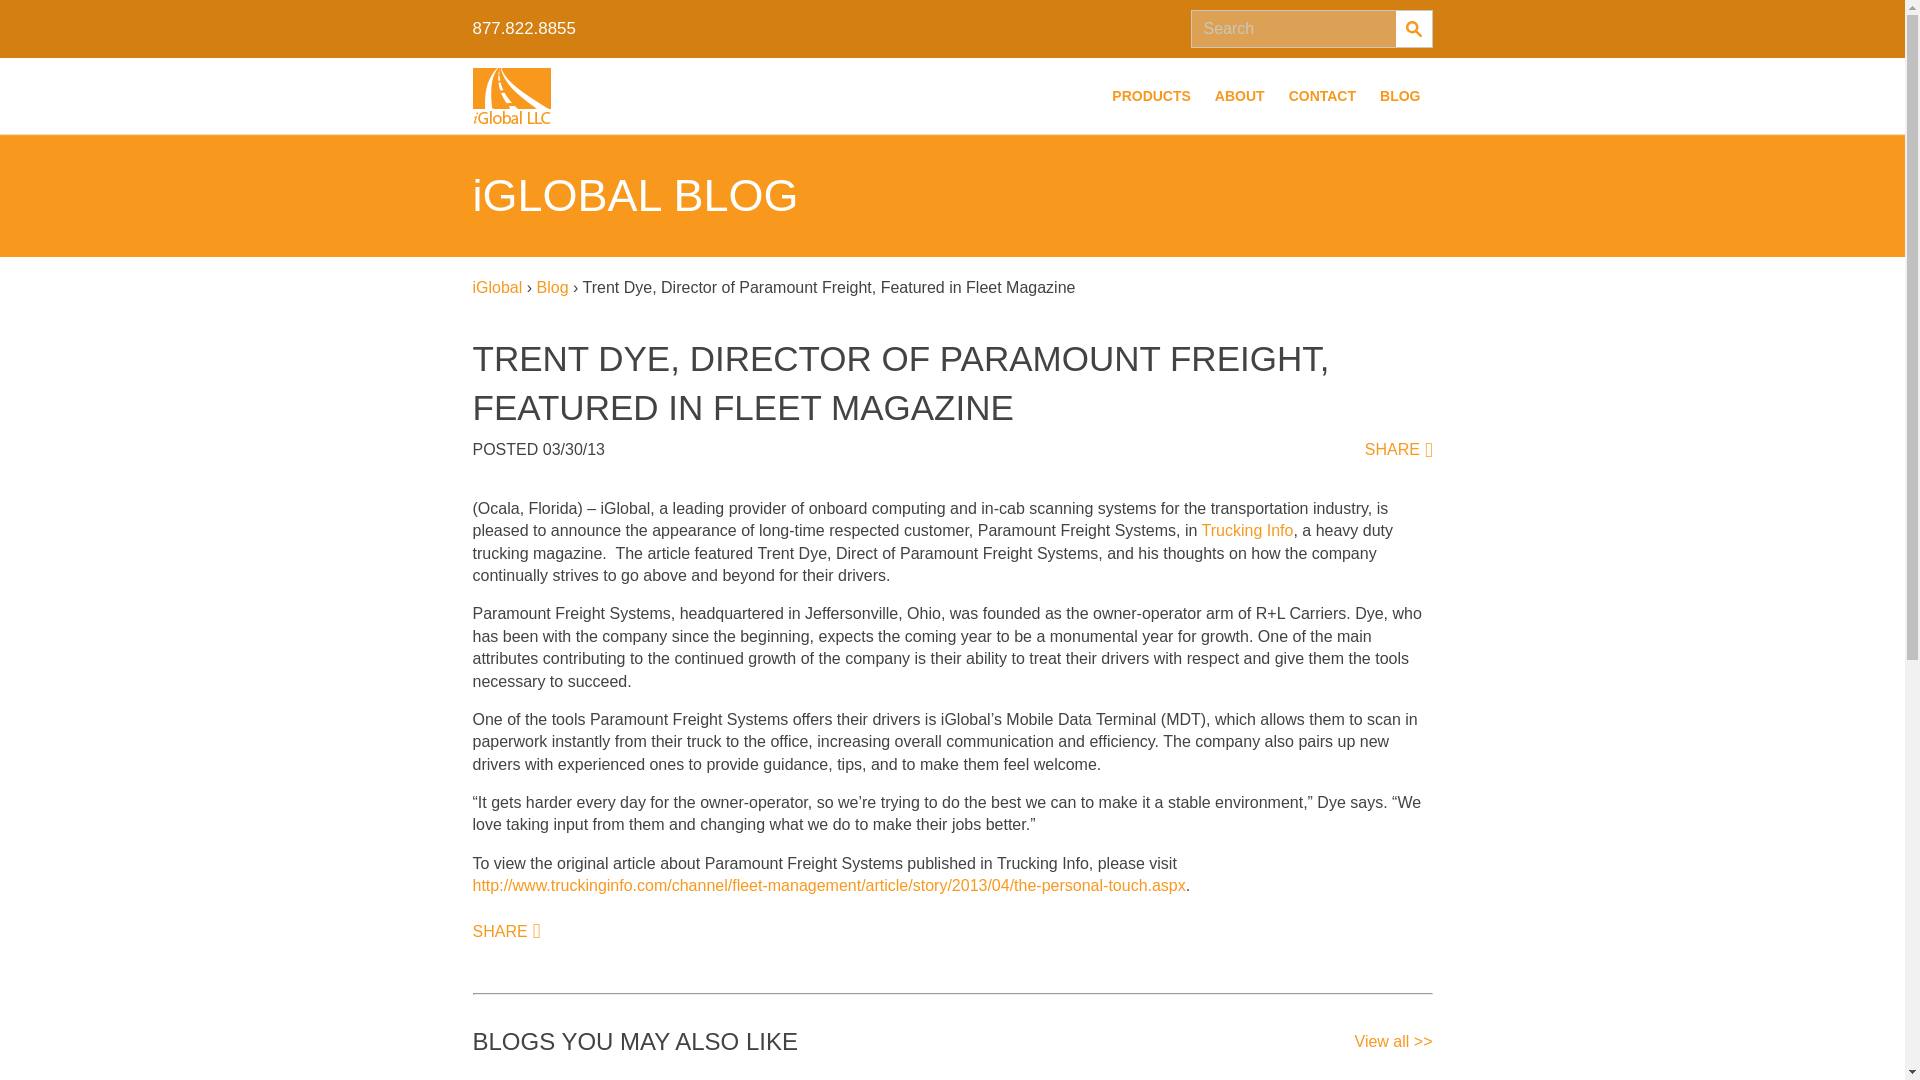 Image resolution: width=1920 pixels, height=1080 pixels. Describe the element at coordinates (1248, 530) in the screenshot. I see `Trucking Info` at that location.